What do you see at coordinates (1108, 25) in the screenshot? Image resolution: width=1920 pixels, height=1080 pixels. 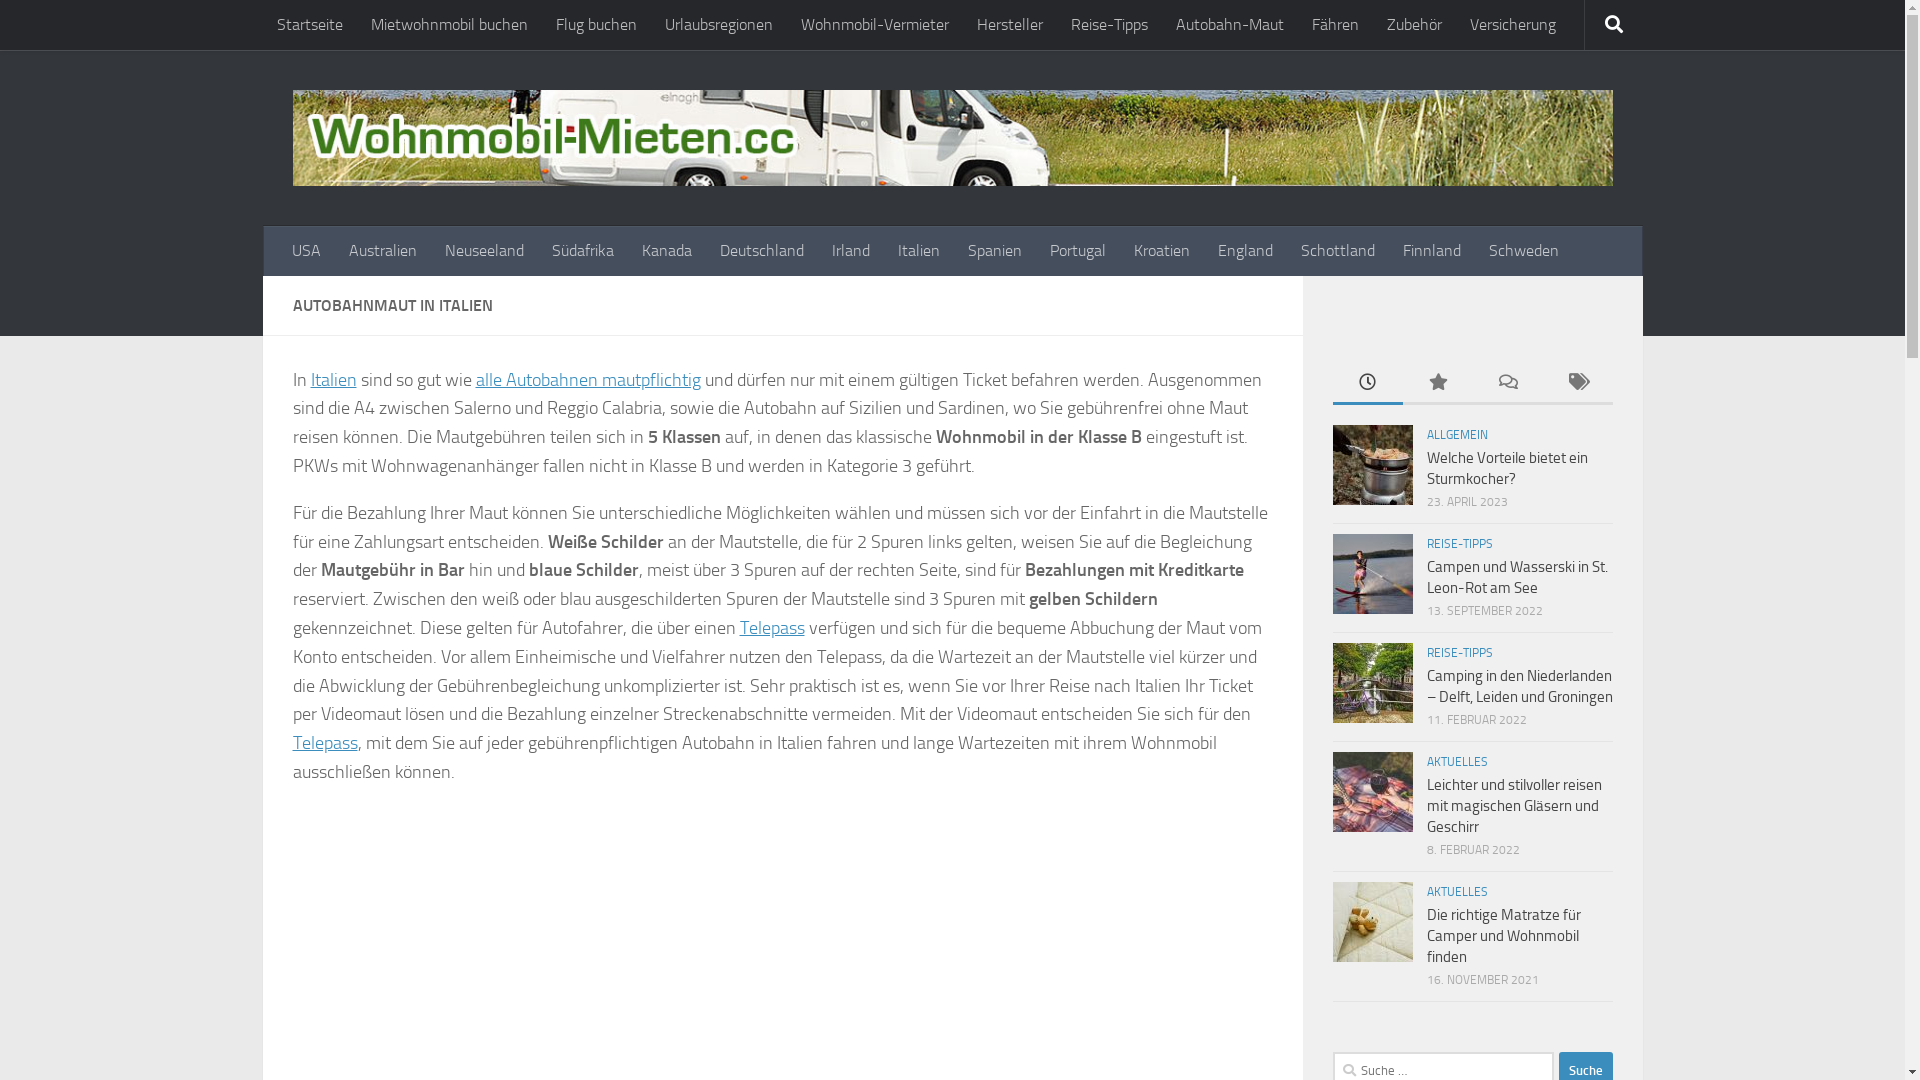 I see `Reise-Tipps` at bounding box center [1108, 25].